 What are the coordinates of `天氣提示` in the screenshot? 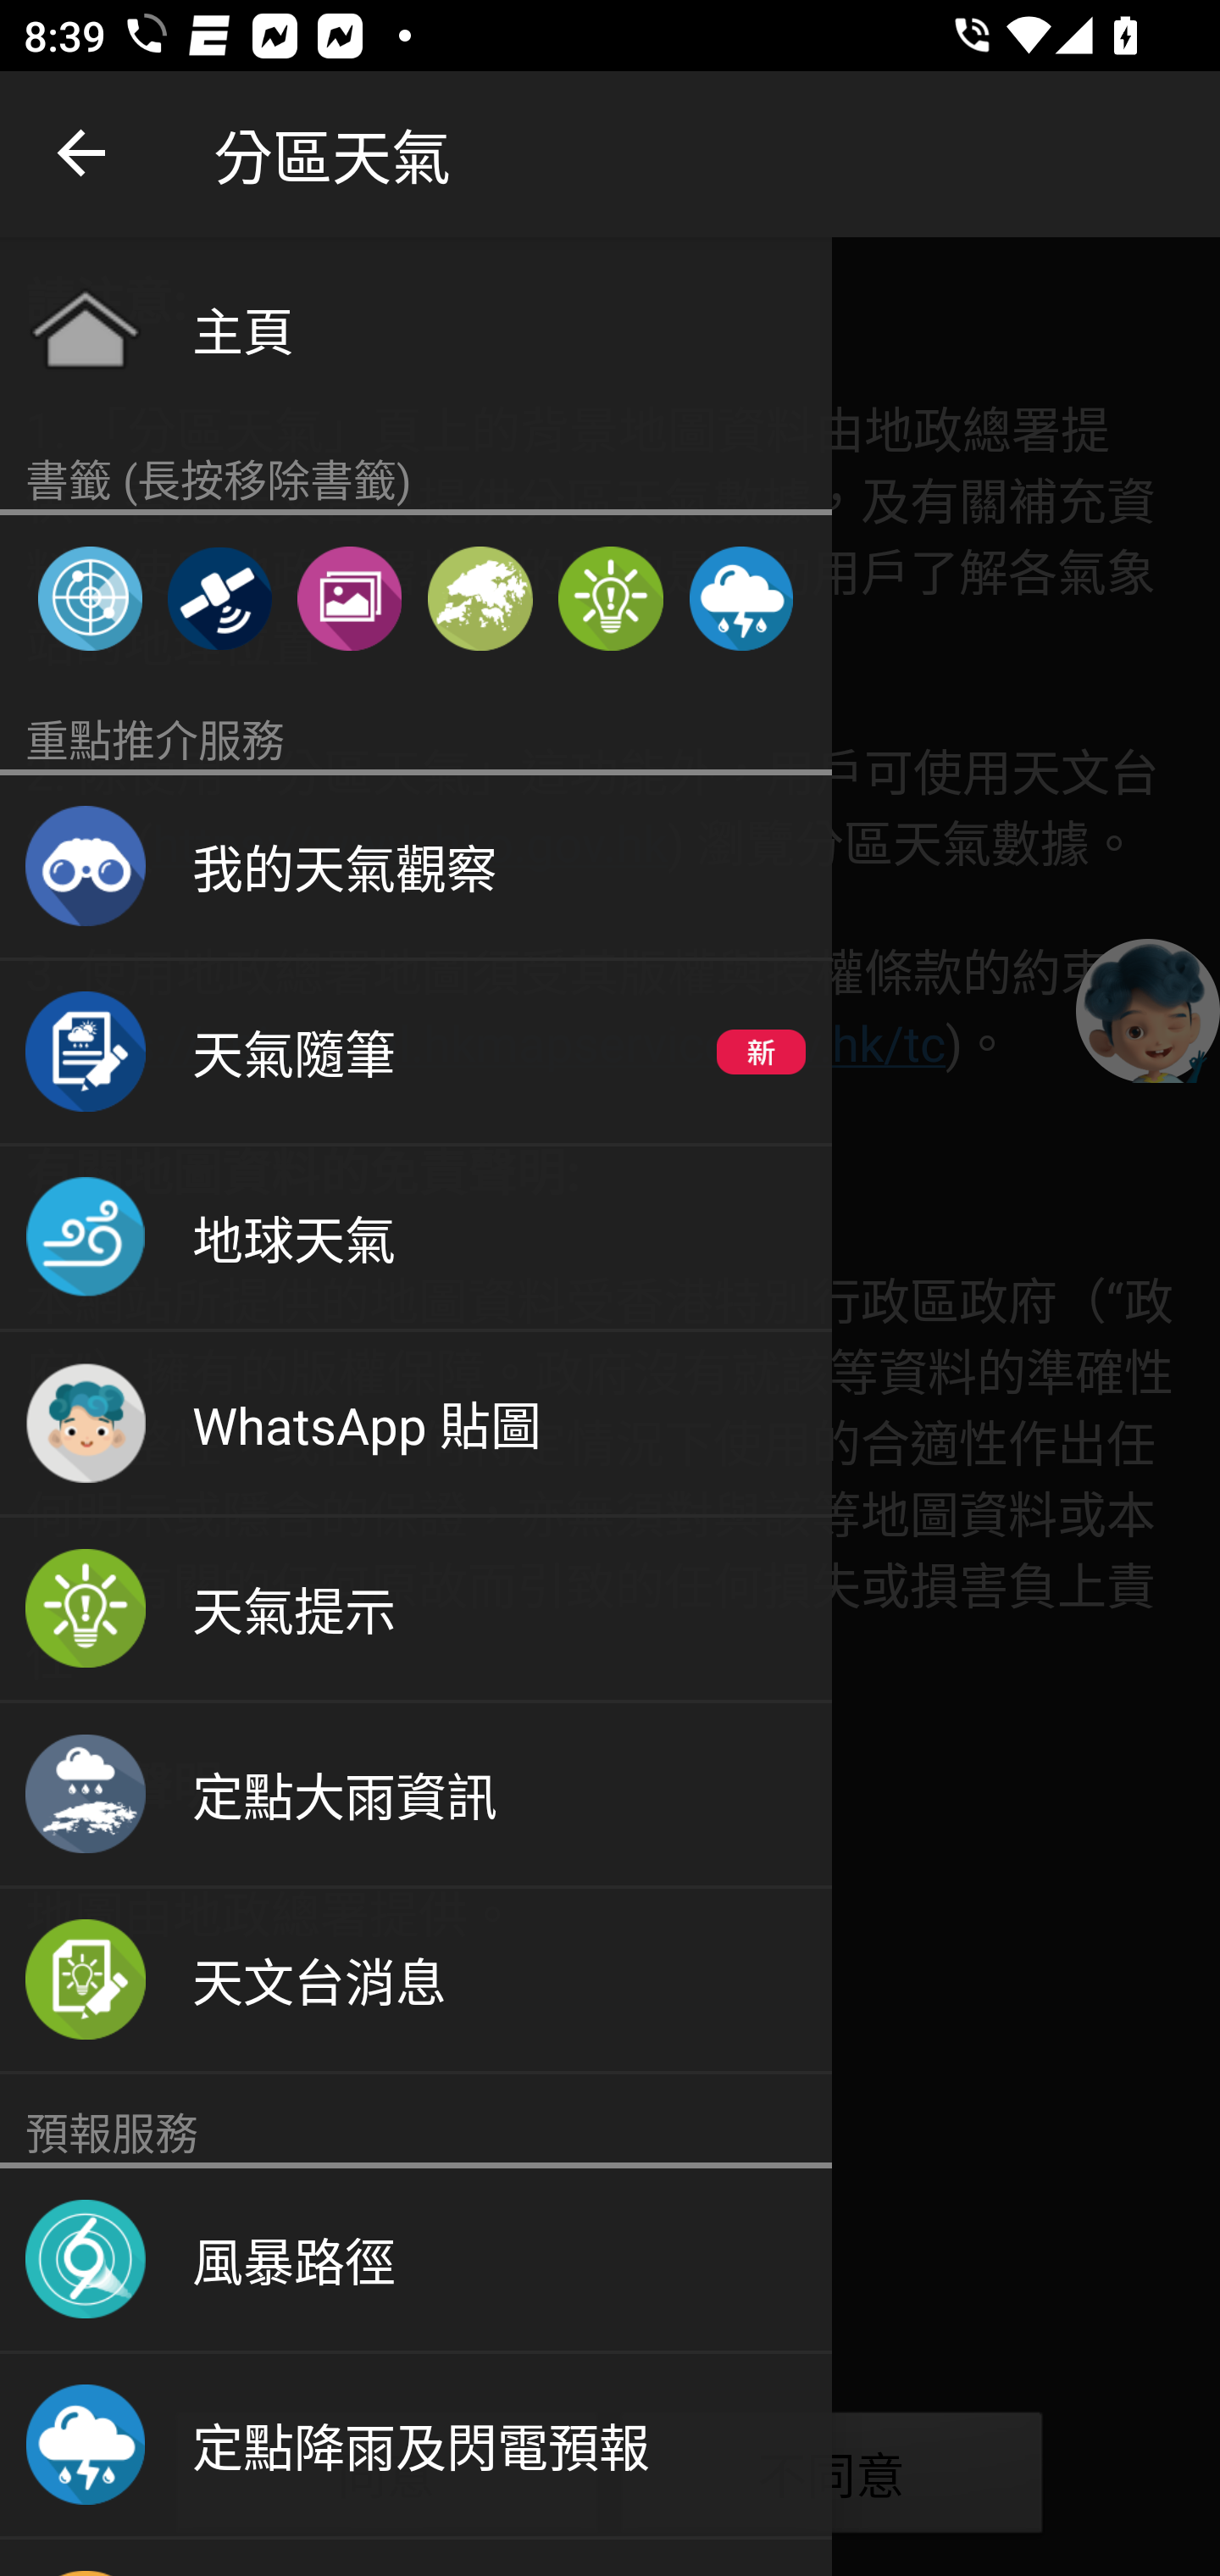 It's located at (610, 598).